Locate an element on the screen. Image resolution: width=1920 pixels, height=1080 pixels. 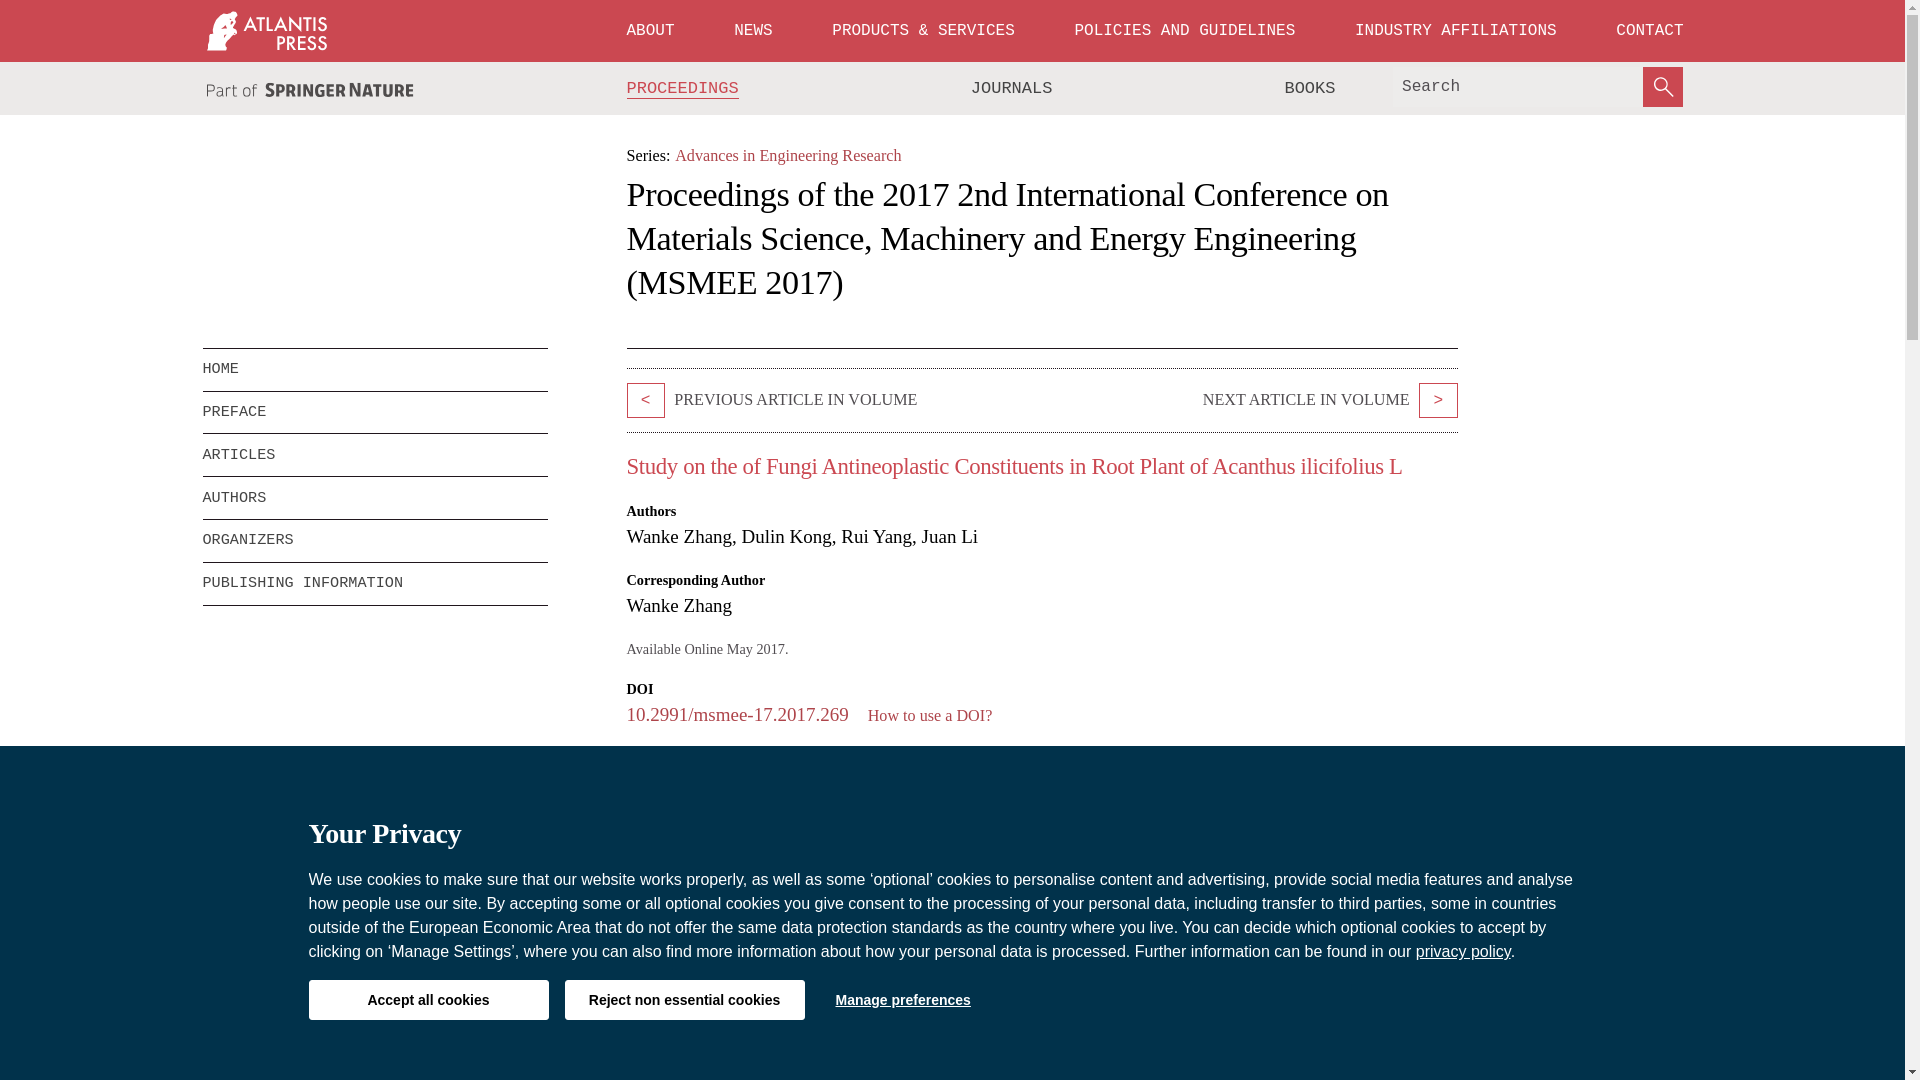
PREFACE is located at coordinates (374, 413).